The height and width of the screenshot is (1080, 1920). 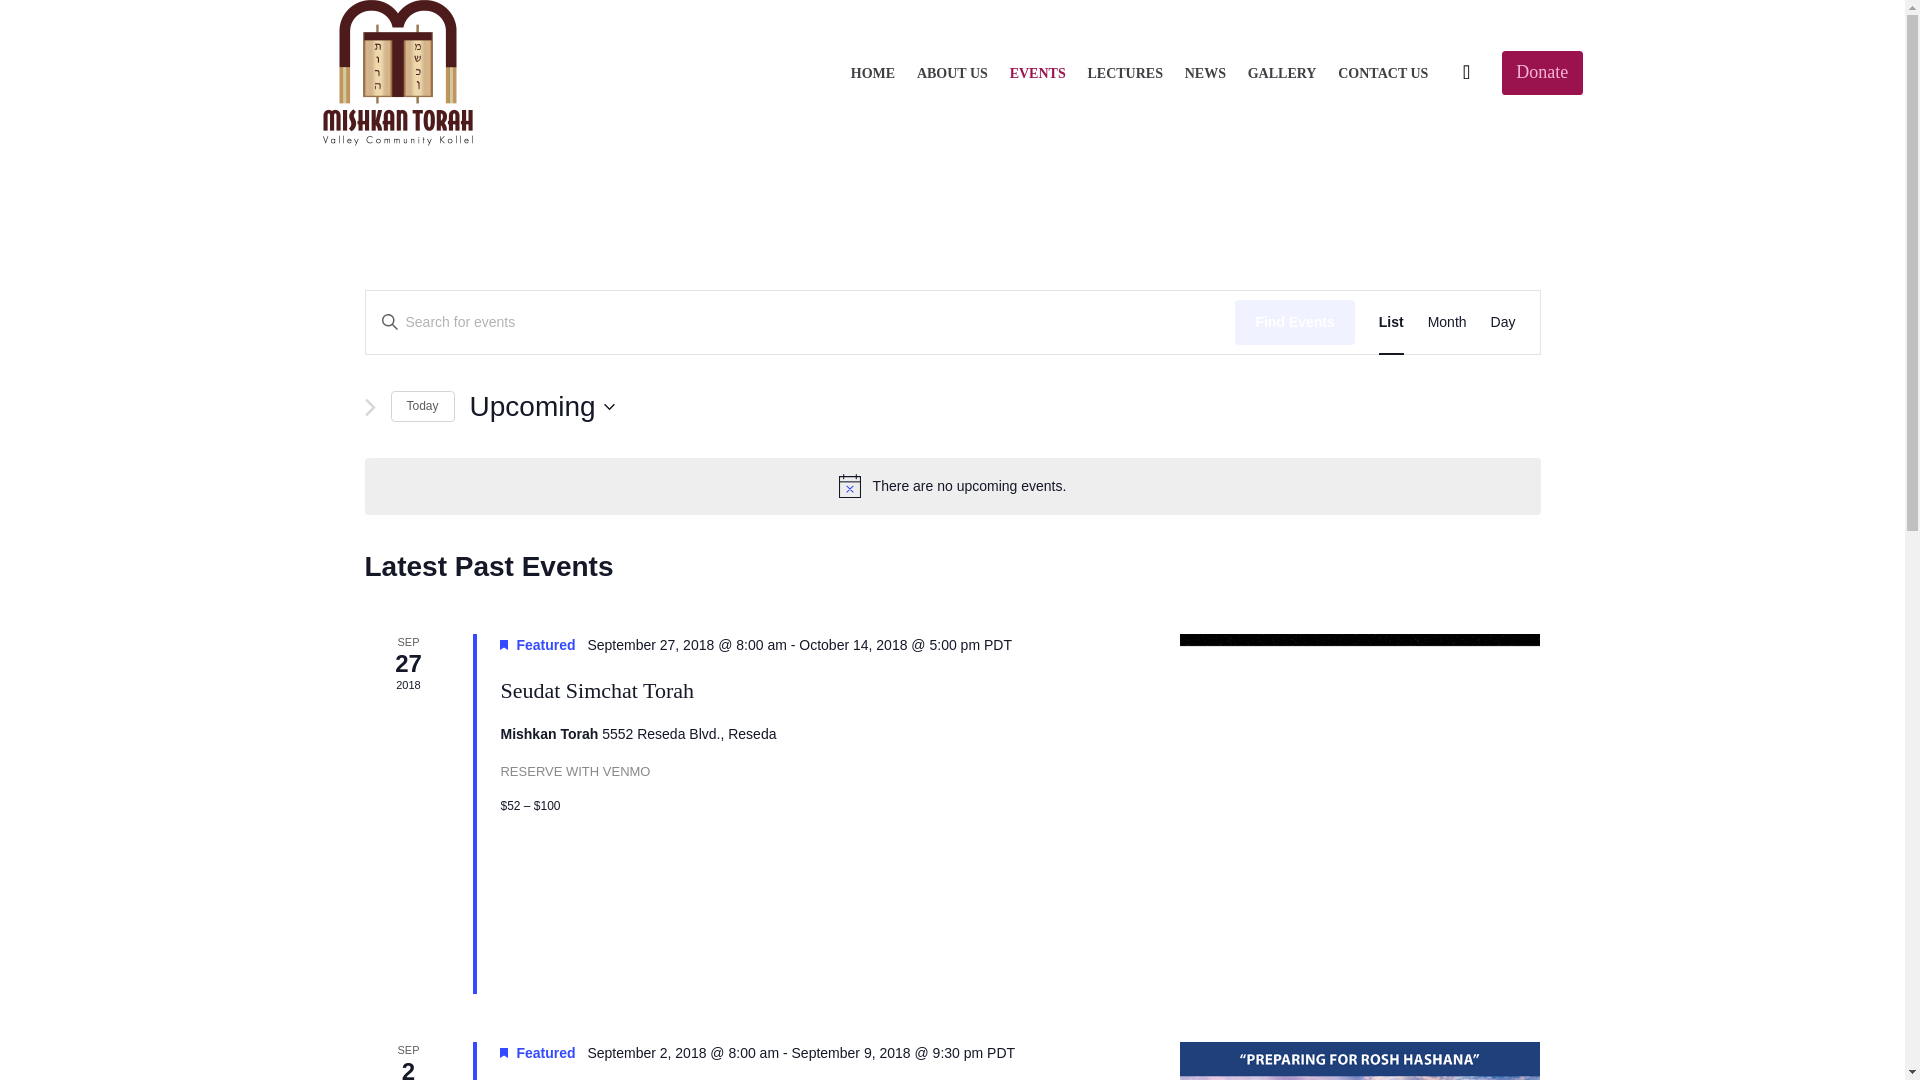 What do you see at coordinates (1360, 1061) in the screenshot?
I see `Preparing for Rosh Hashana` at bounding box center [1360, 1061].